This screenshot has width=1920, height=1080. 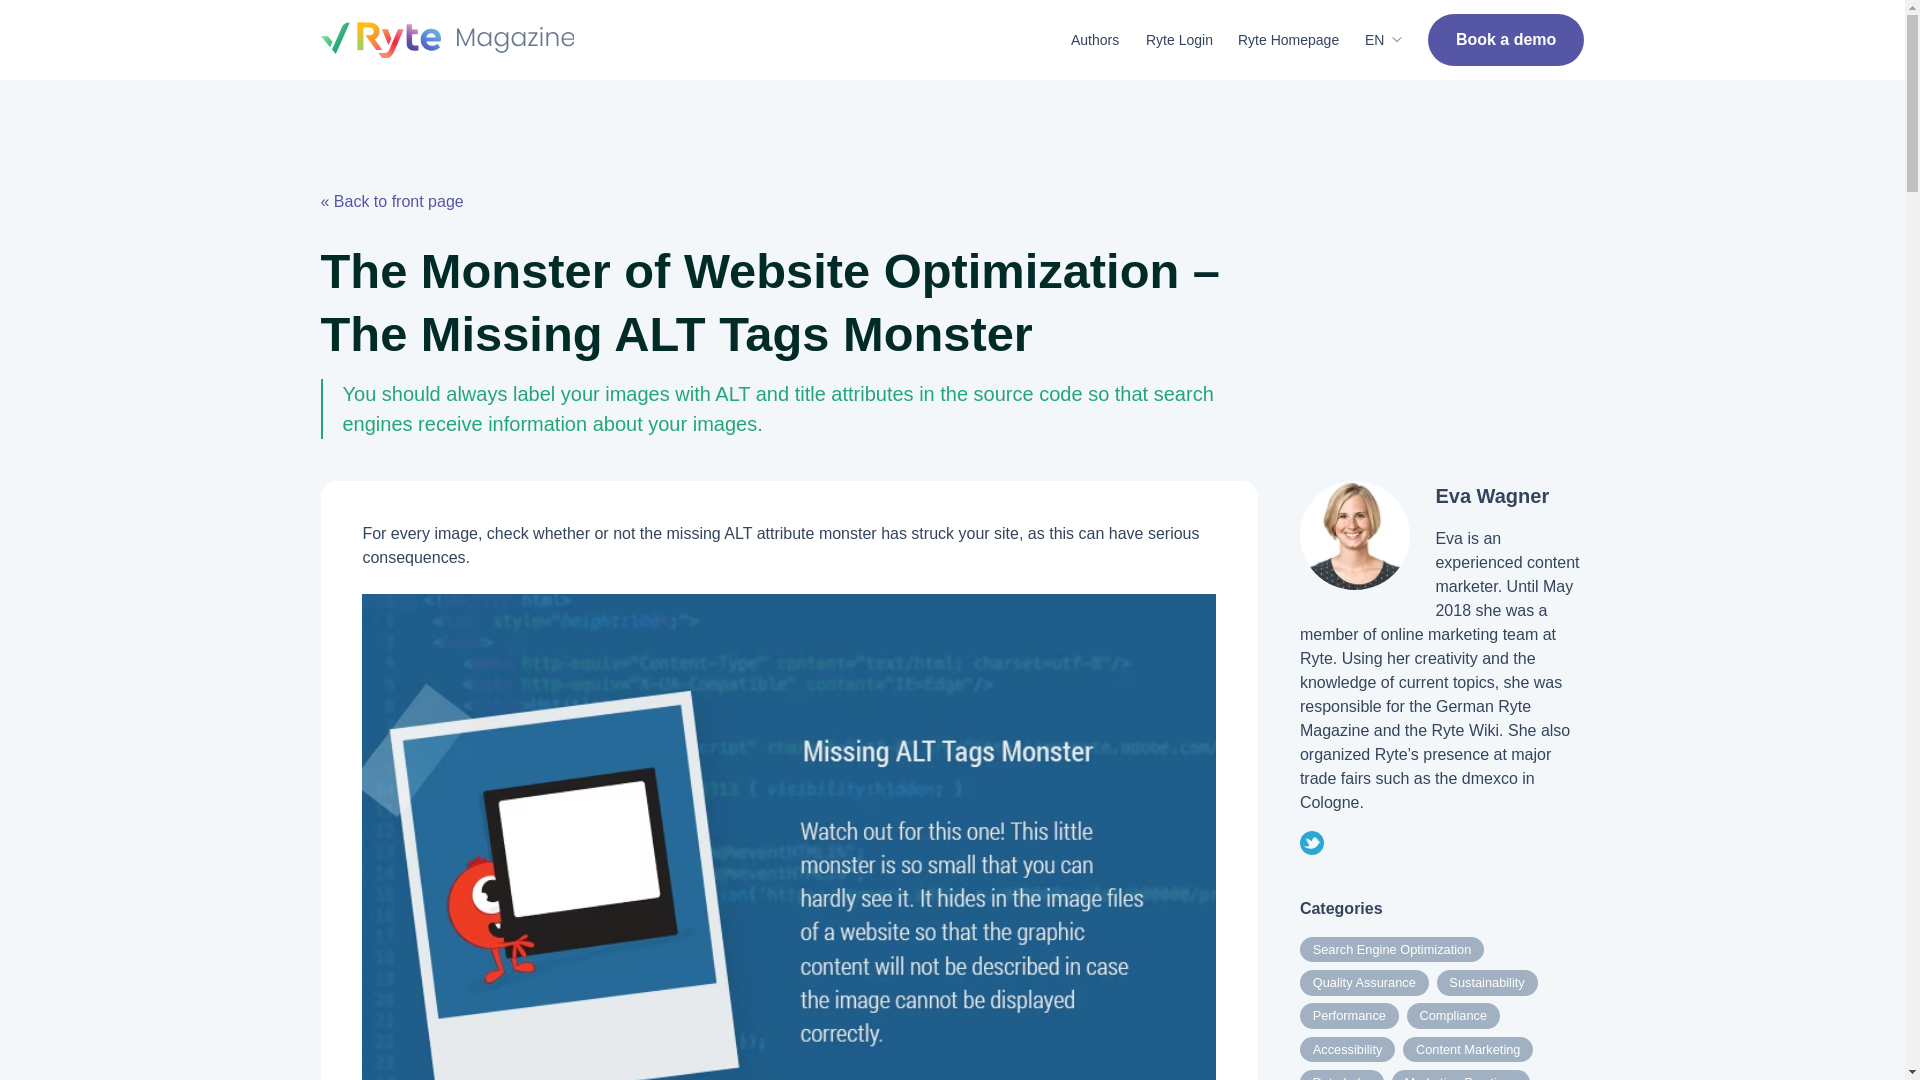 What do you see at coordinates (1506, 40) in the screenshot?
I see `Book a demo` at bounding box center [1506, 40].